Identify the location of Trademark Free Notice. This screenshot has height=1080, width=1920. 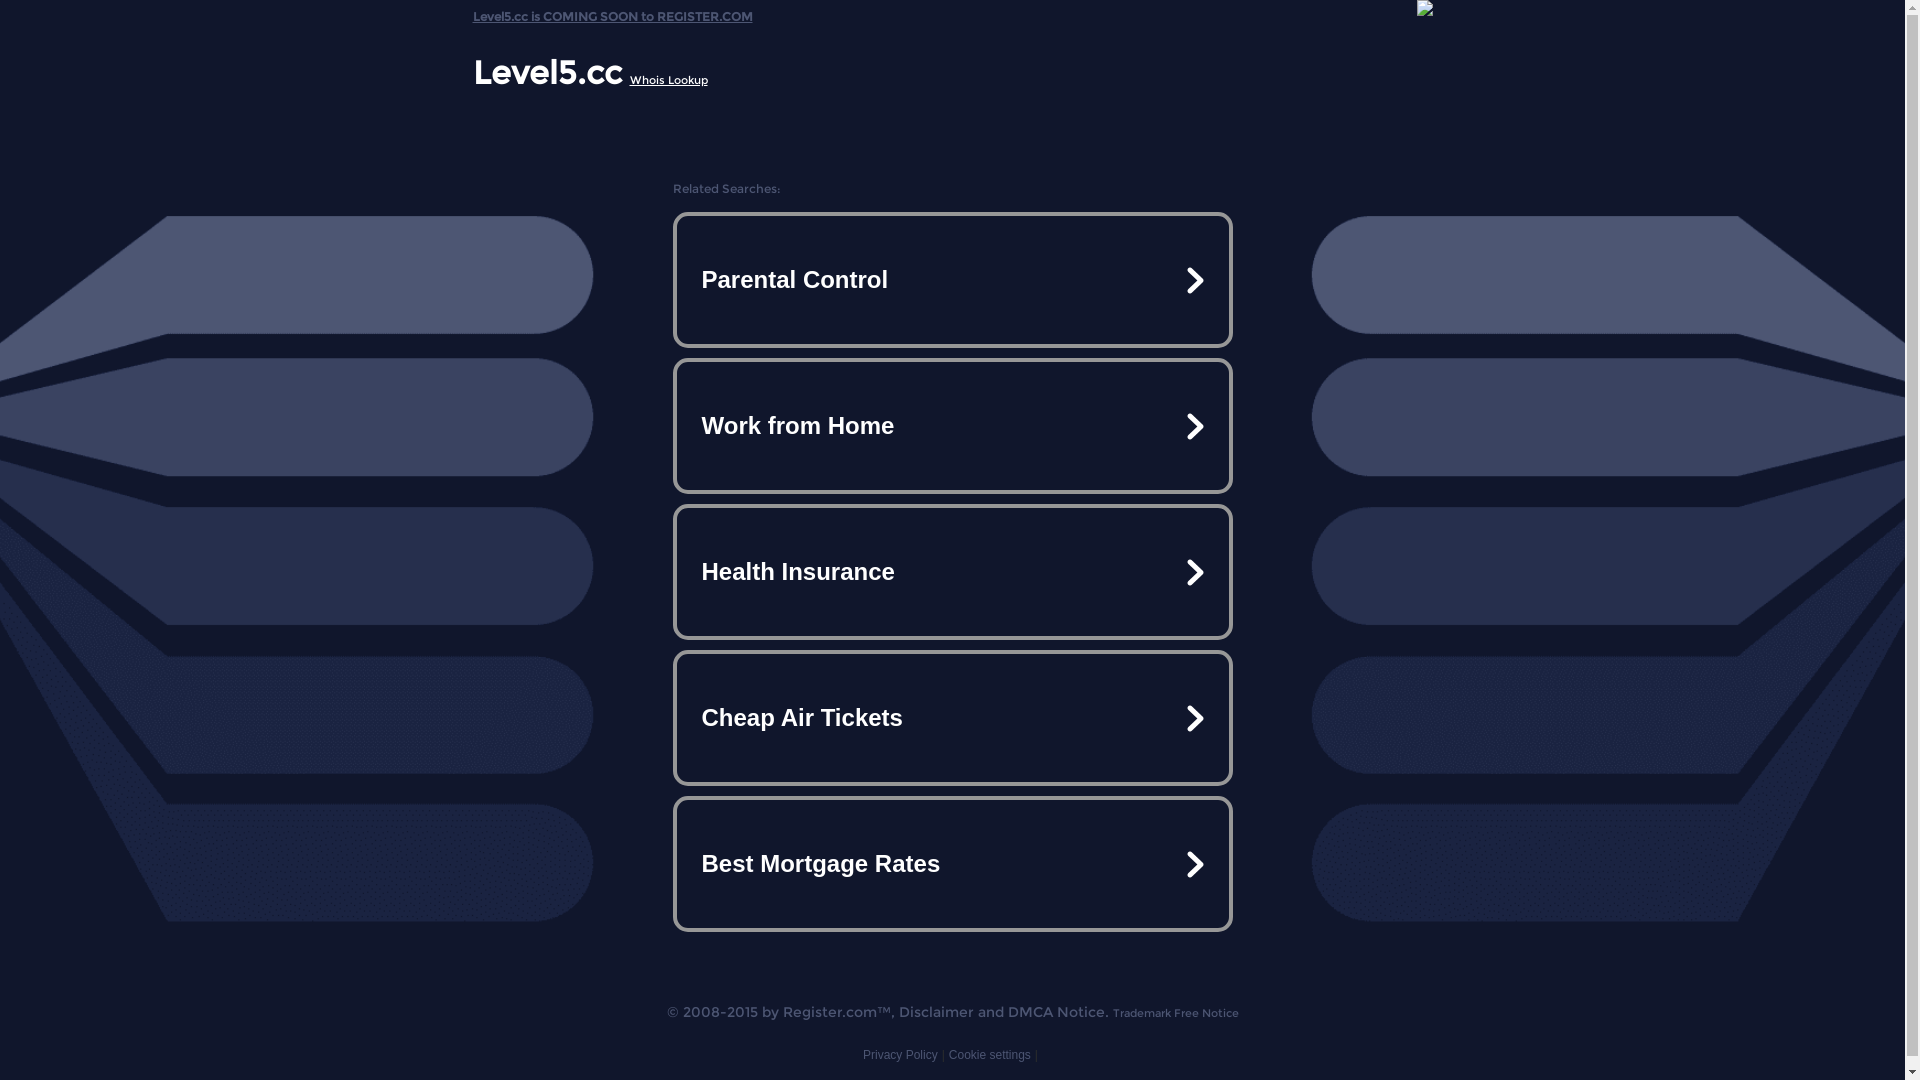
(1175, 1013).